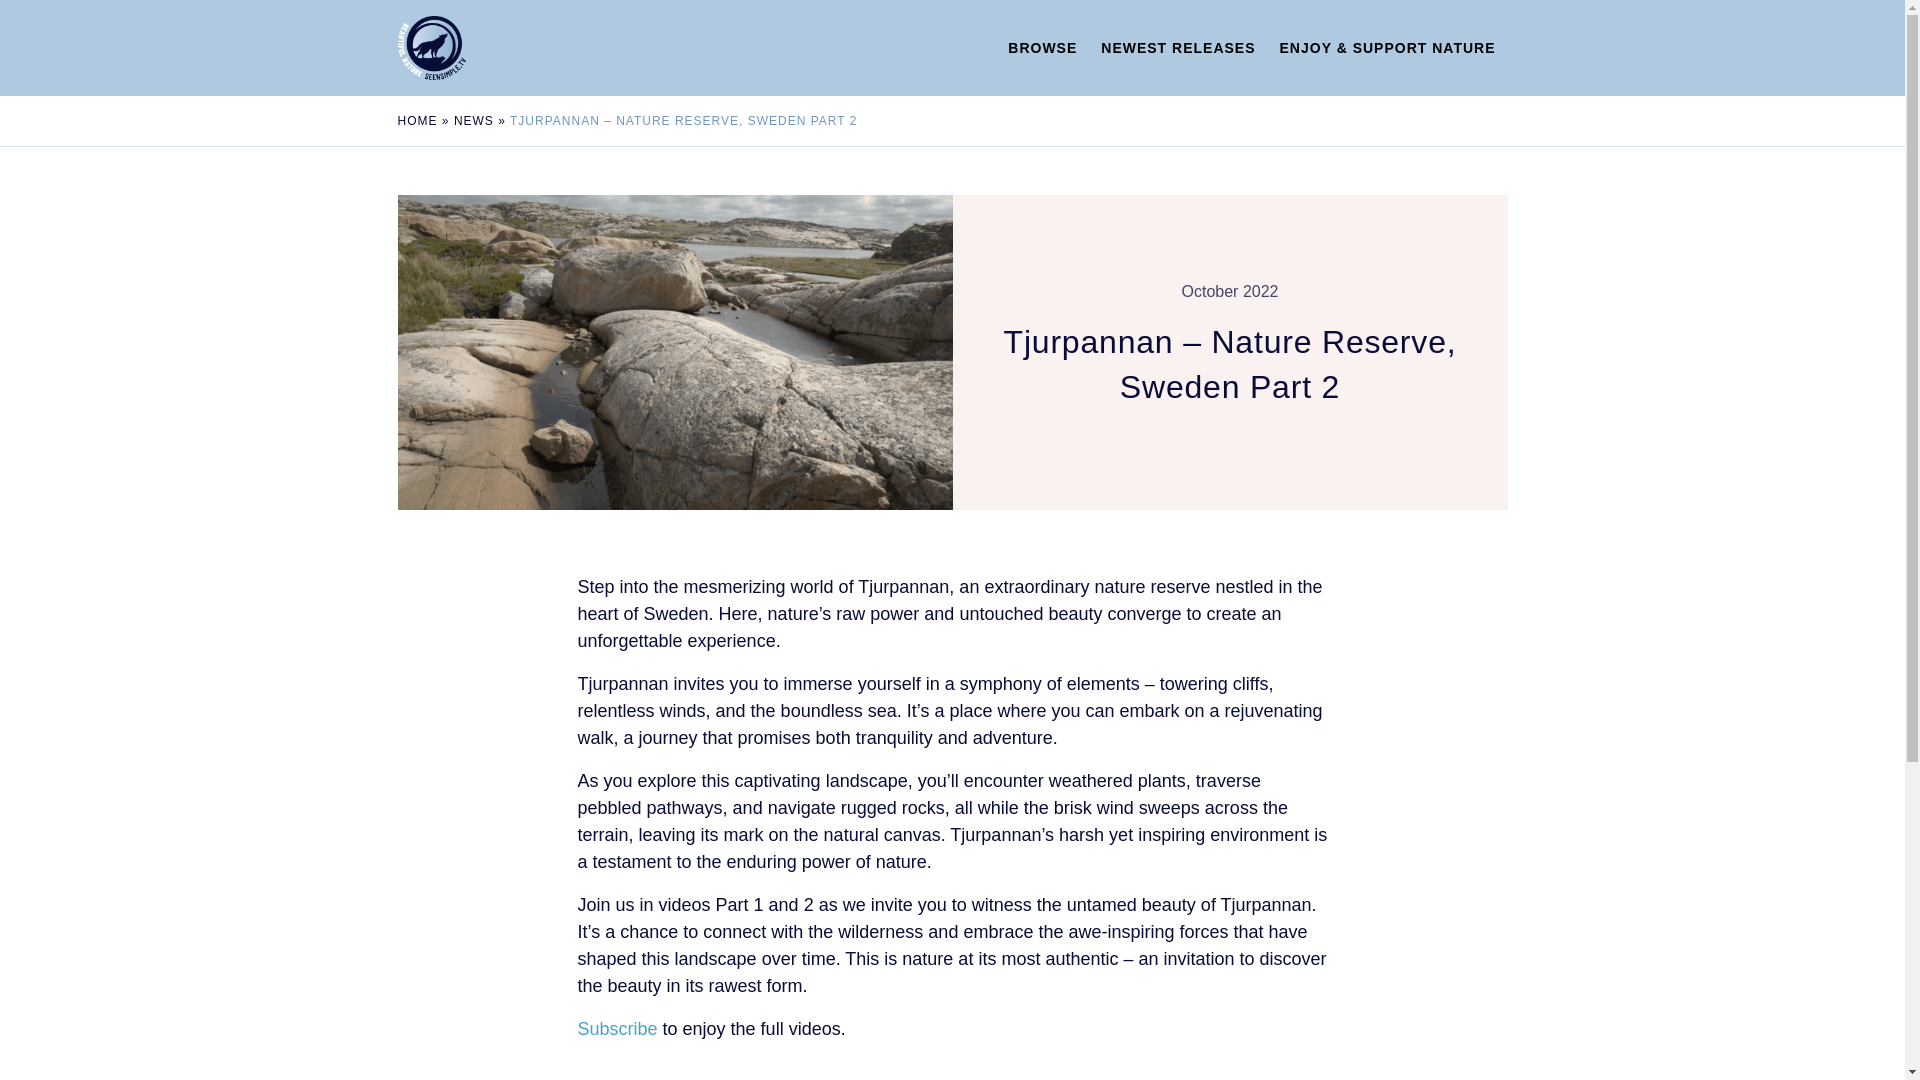 The image size is (1920, 1080). What do you see at coordinates (417, 121) in the screenshot?
I see `Home` at bounding box center [417, 121].